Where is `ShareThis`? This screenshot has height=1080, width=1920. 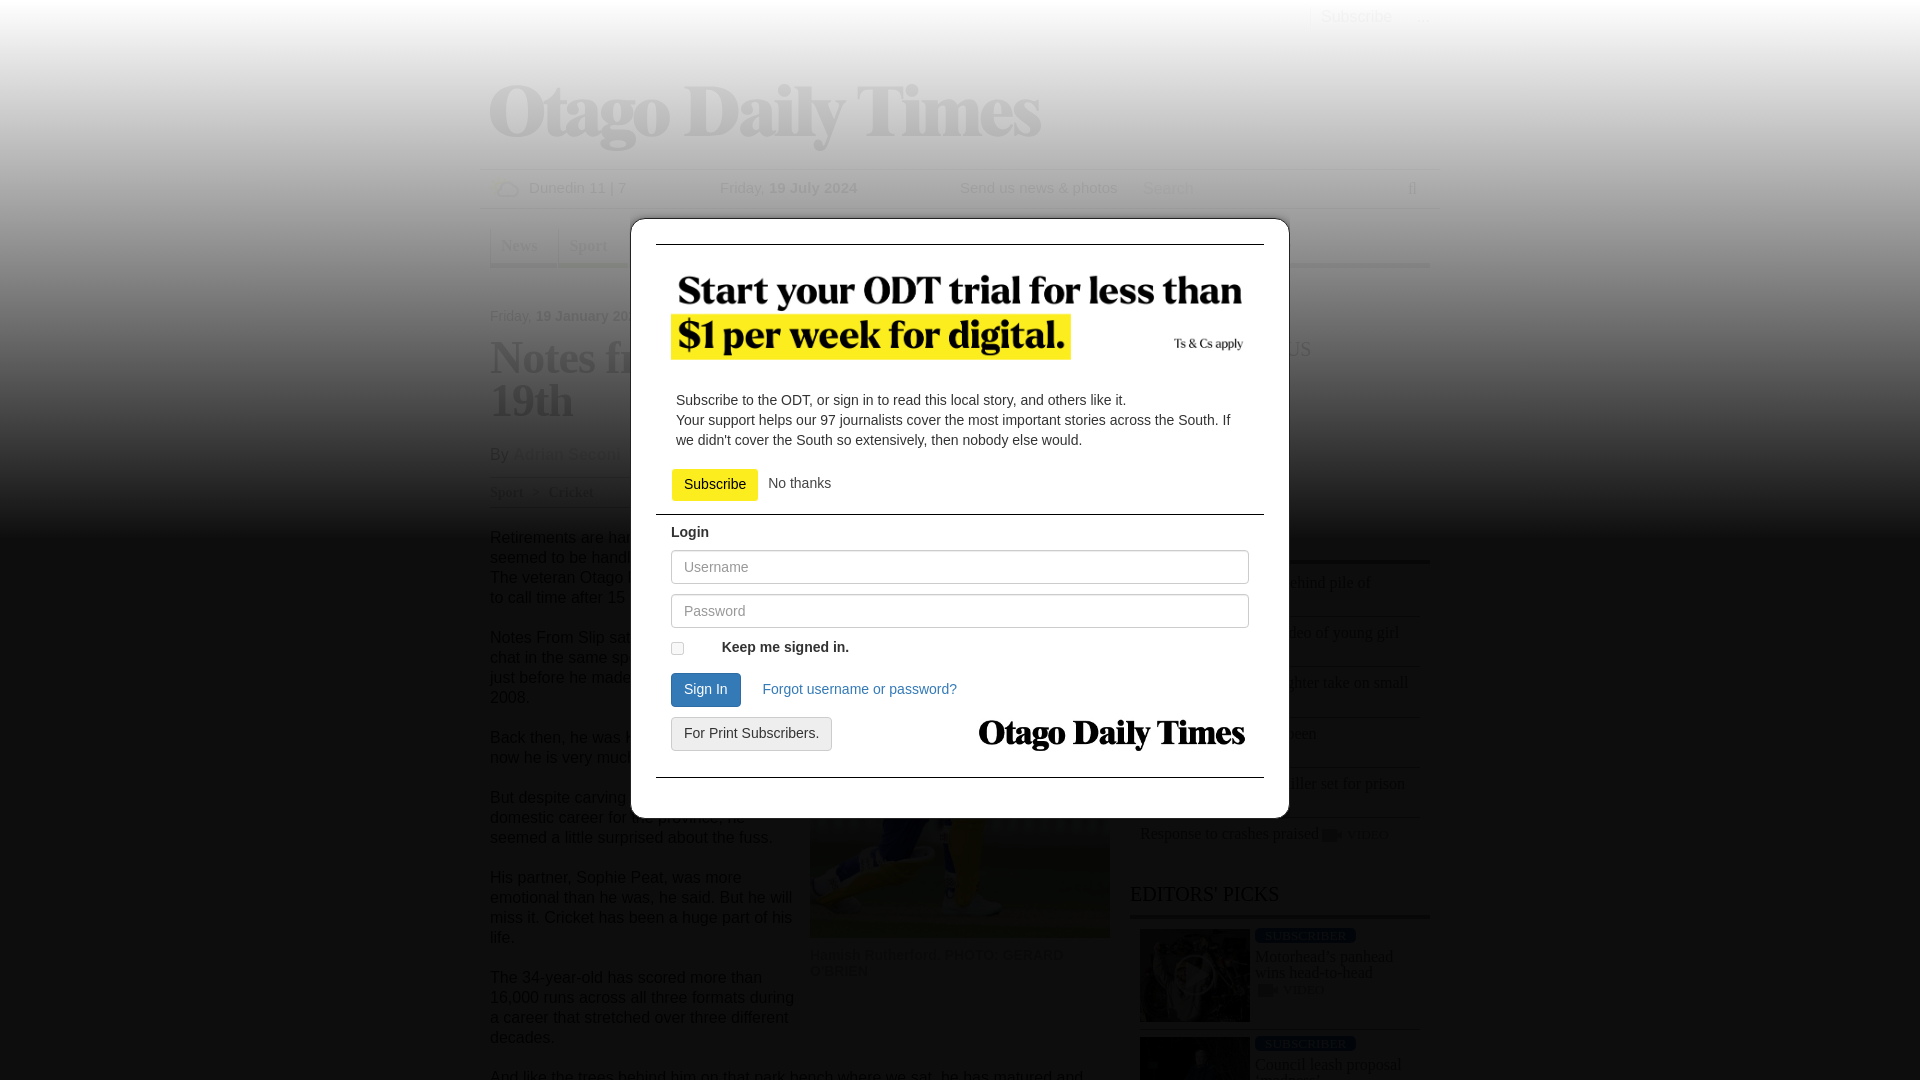
ShareThis is located at coordinates (1102, 448).